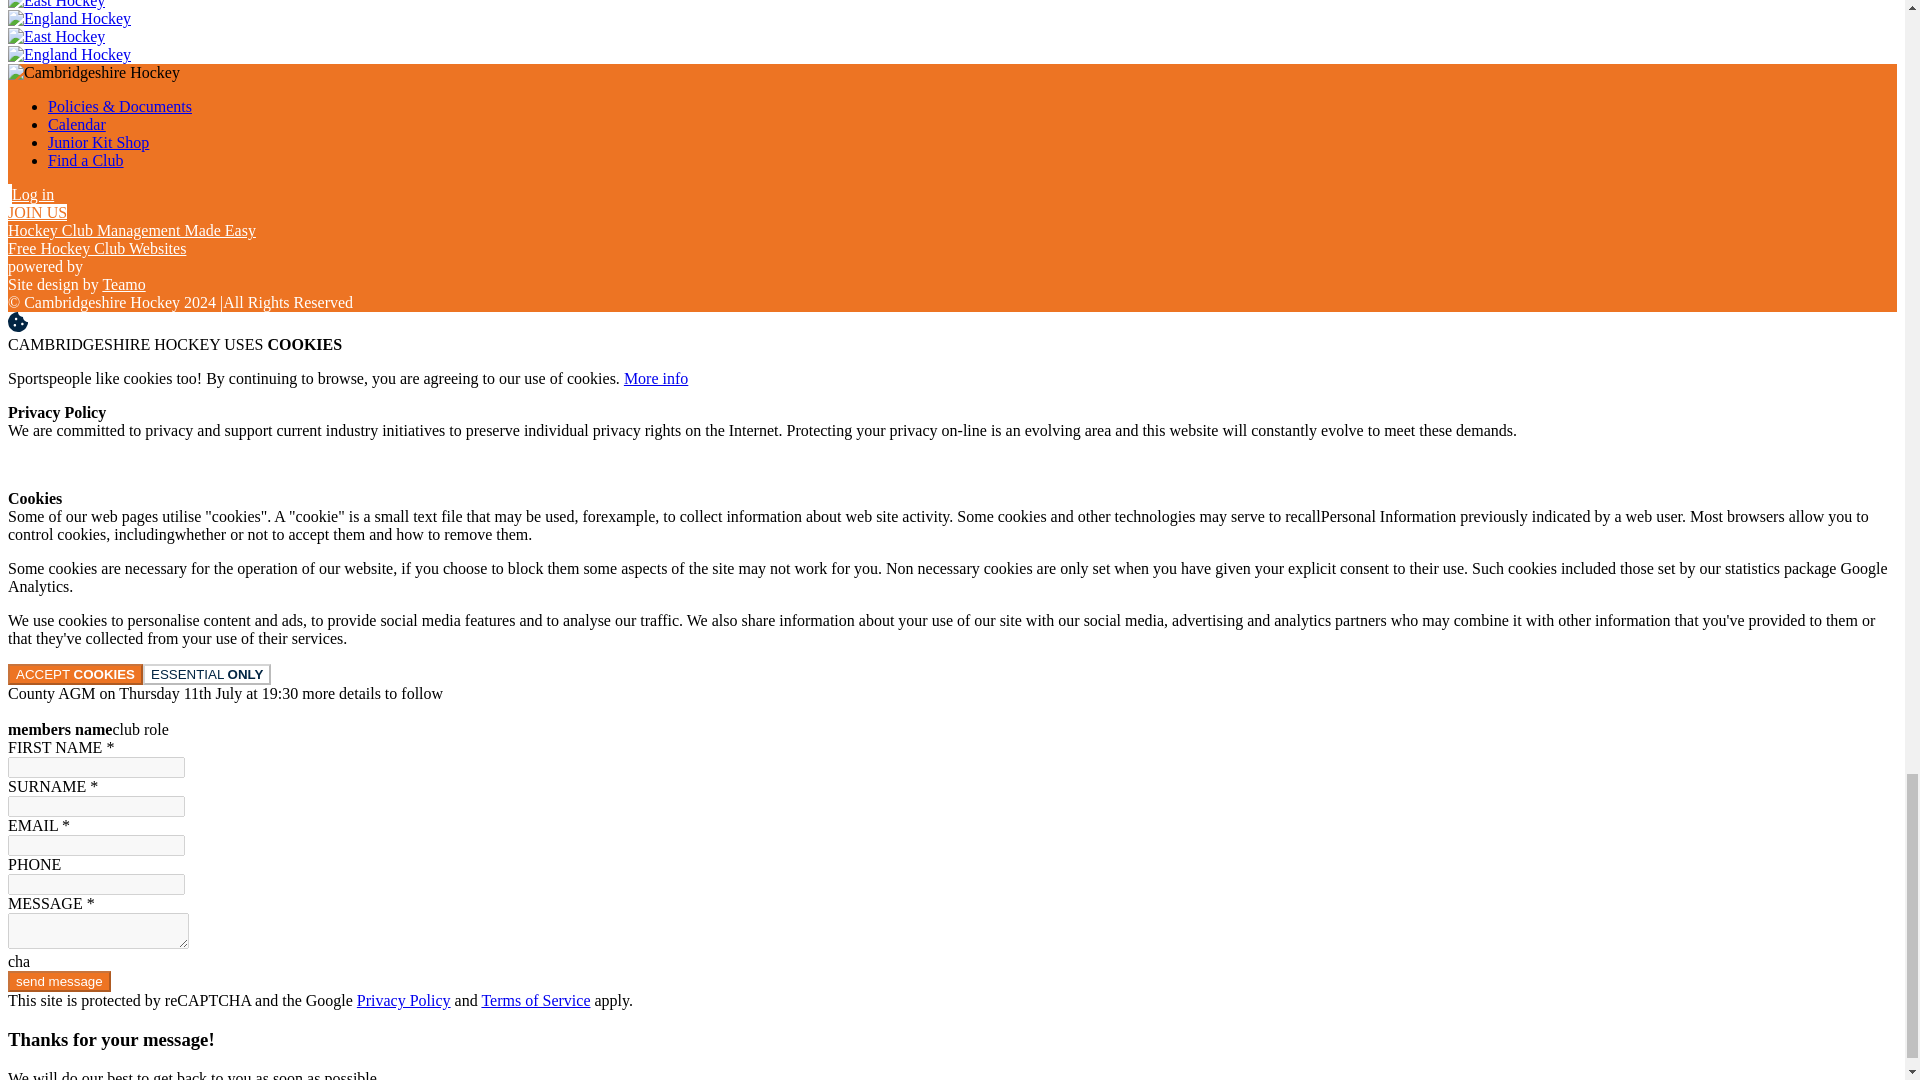 This screenshot has width=1920, height=1080. I want to click on Hockey Club Management, so click(131, 230).